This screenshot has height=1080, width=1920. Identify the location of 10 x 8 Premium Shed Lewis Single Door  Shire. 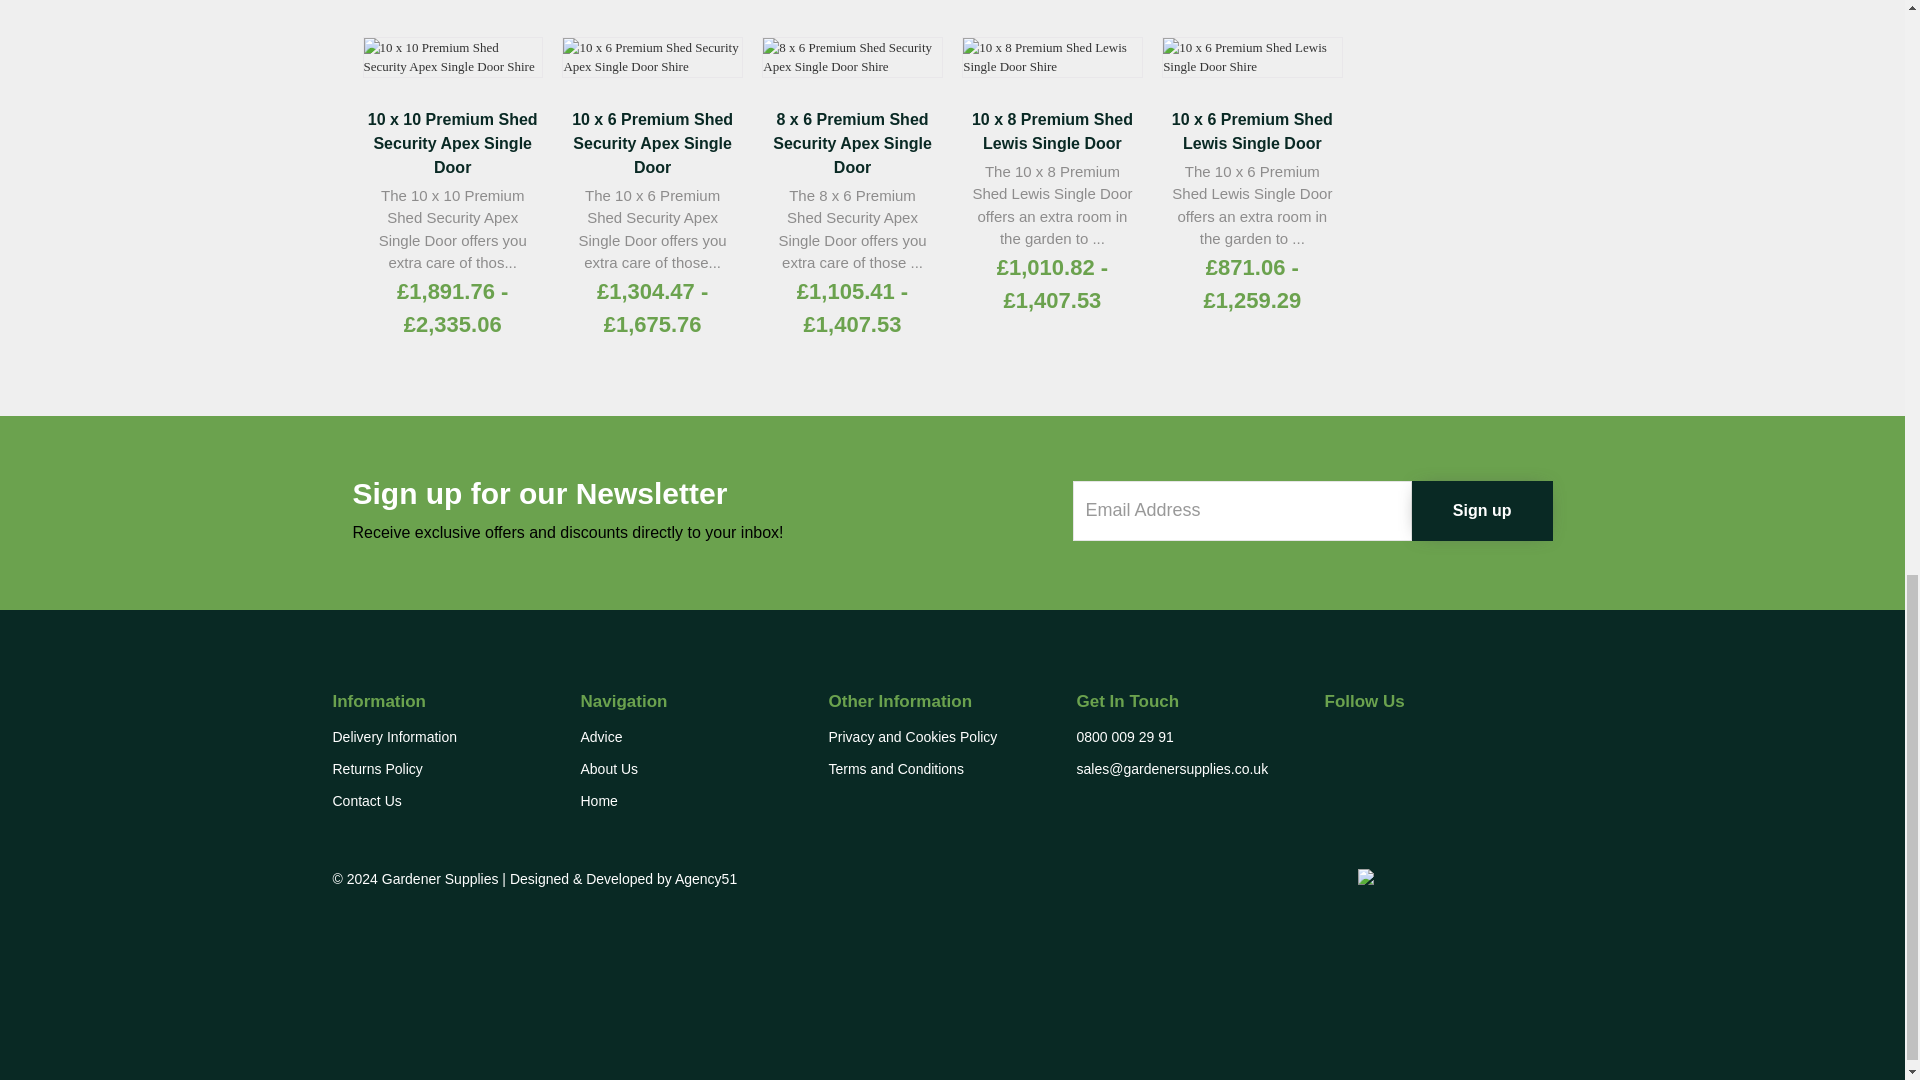
(1052, 56).